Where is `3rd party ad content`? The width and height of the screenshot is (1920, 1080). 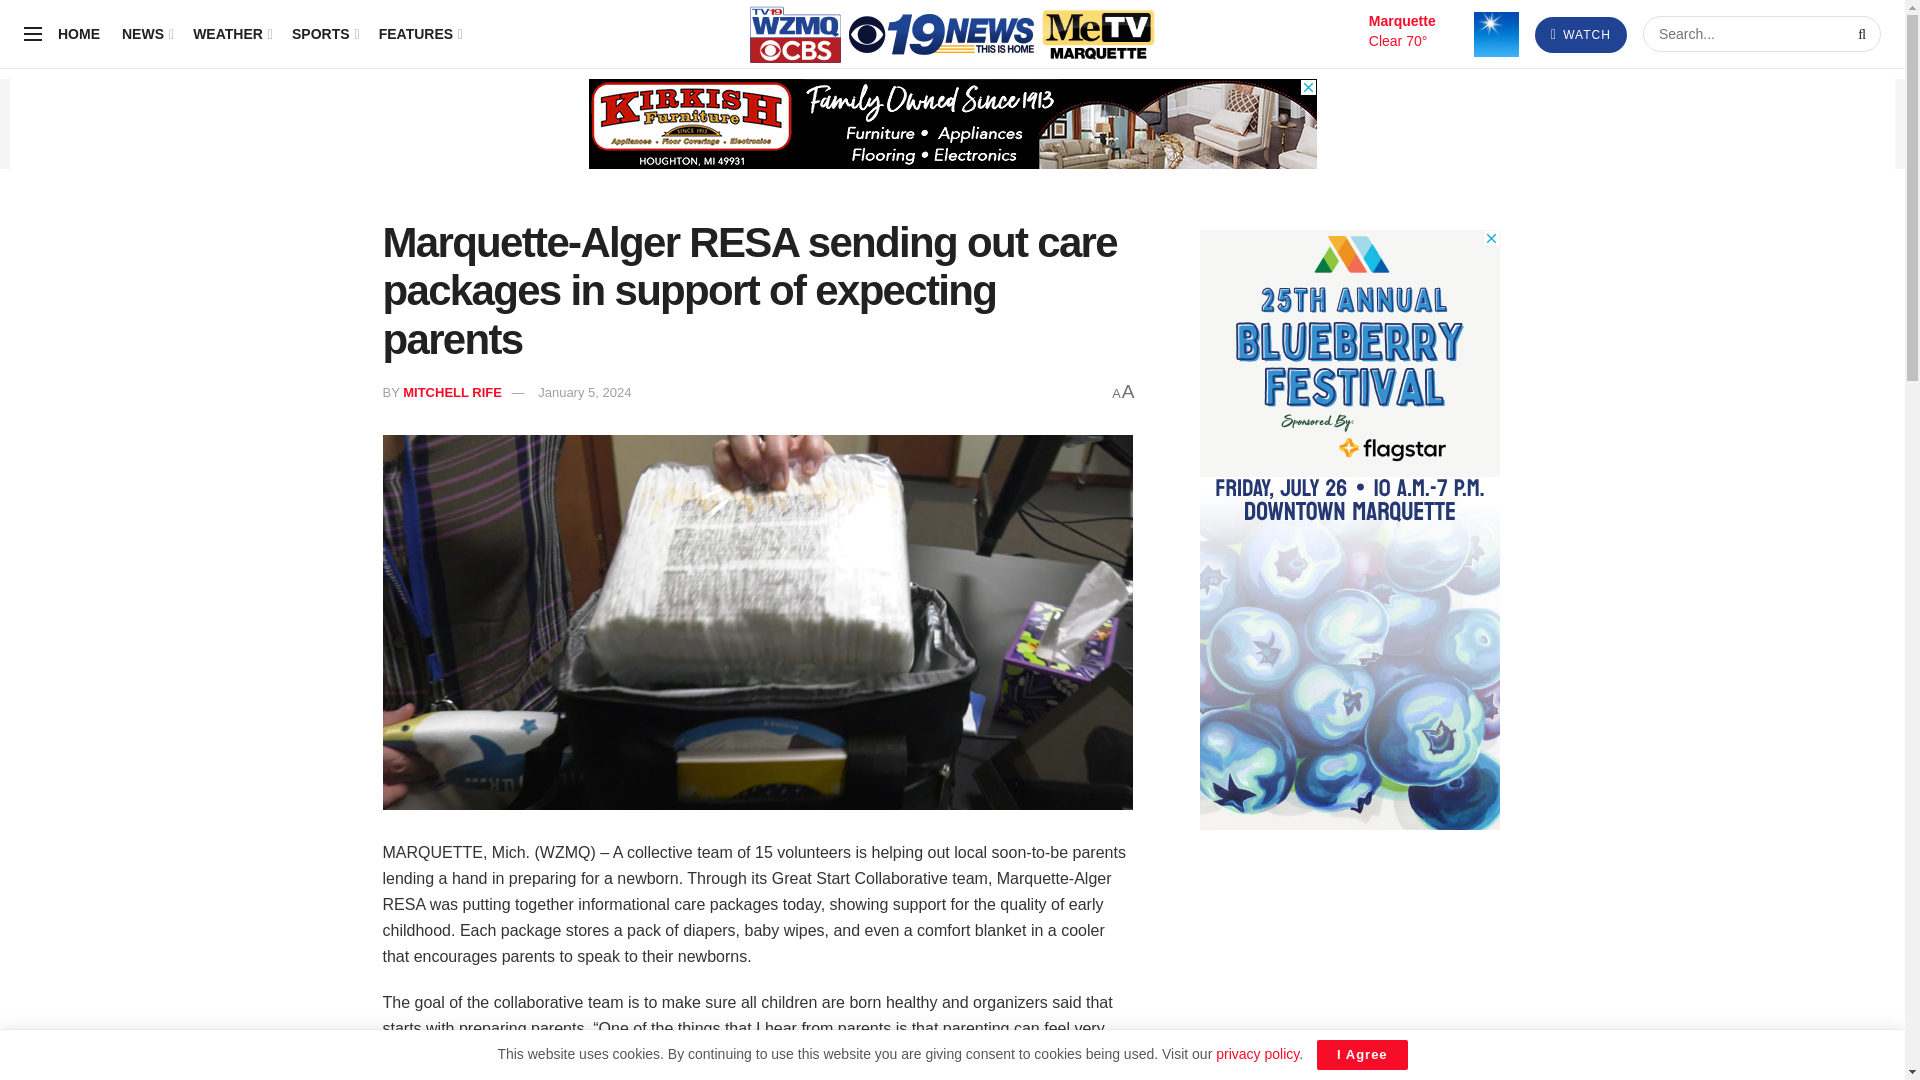 3rd party ad content is located at coordinates (951, 123).